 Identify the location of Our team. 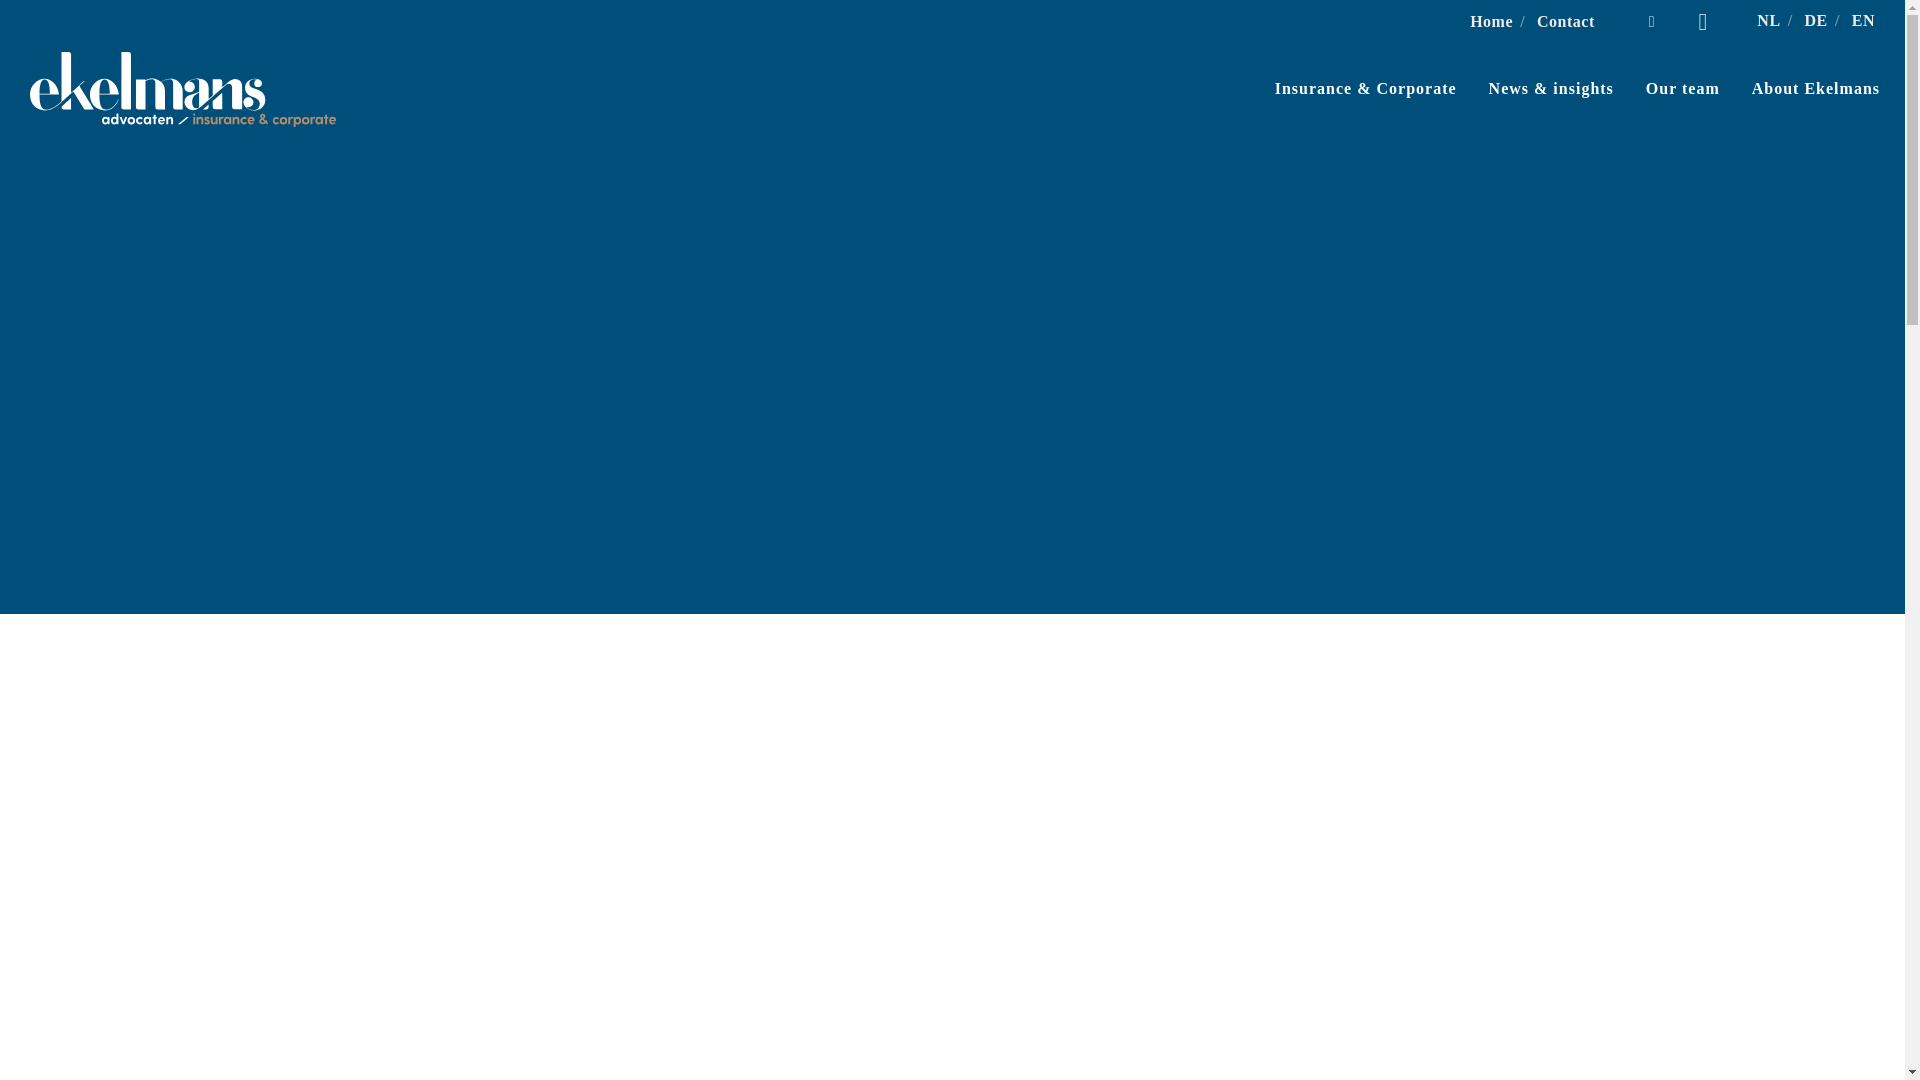
(1667, 88).